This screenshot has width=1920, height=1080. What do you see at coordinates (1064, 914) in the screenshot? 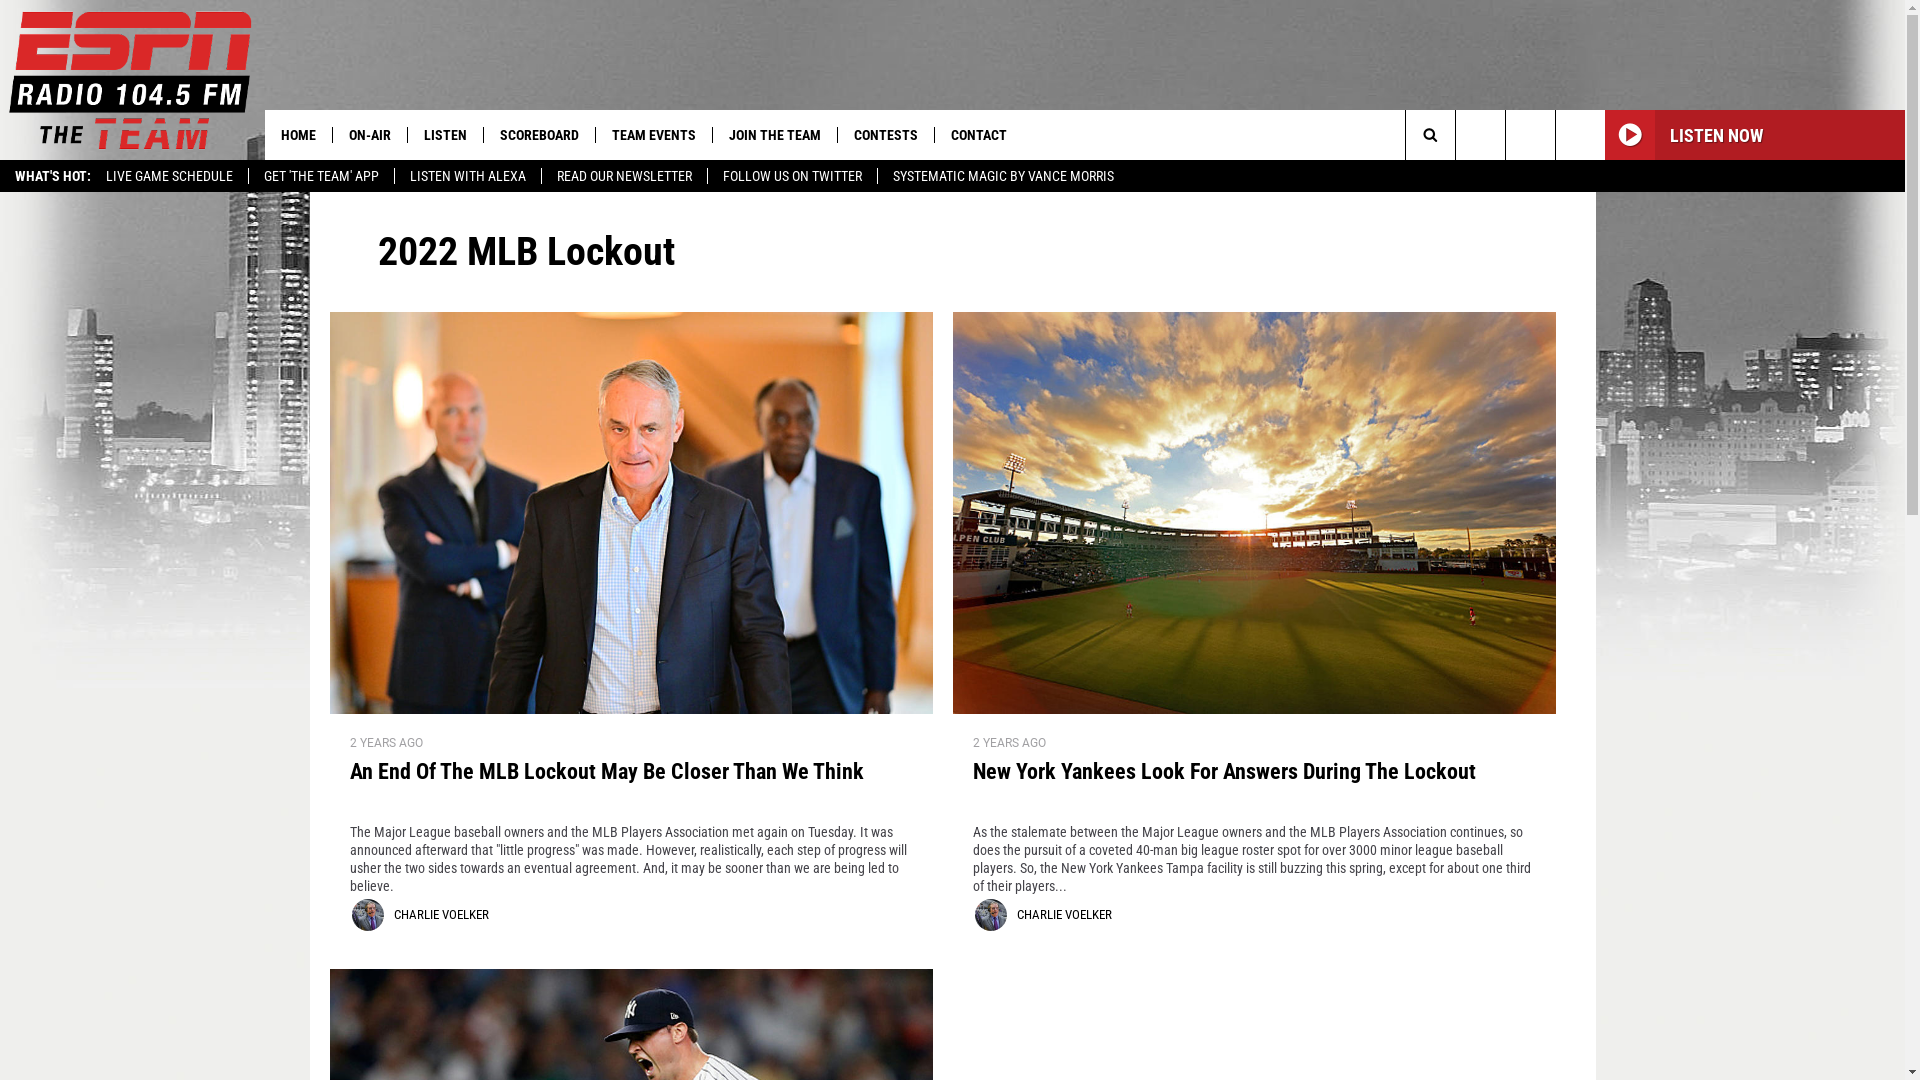
I see `CHARLIE VOELKER` at bounding box center [1064, 914].